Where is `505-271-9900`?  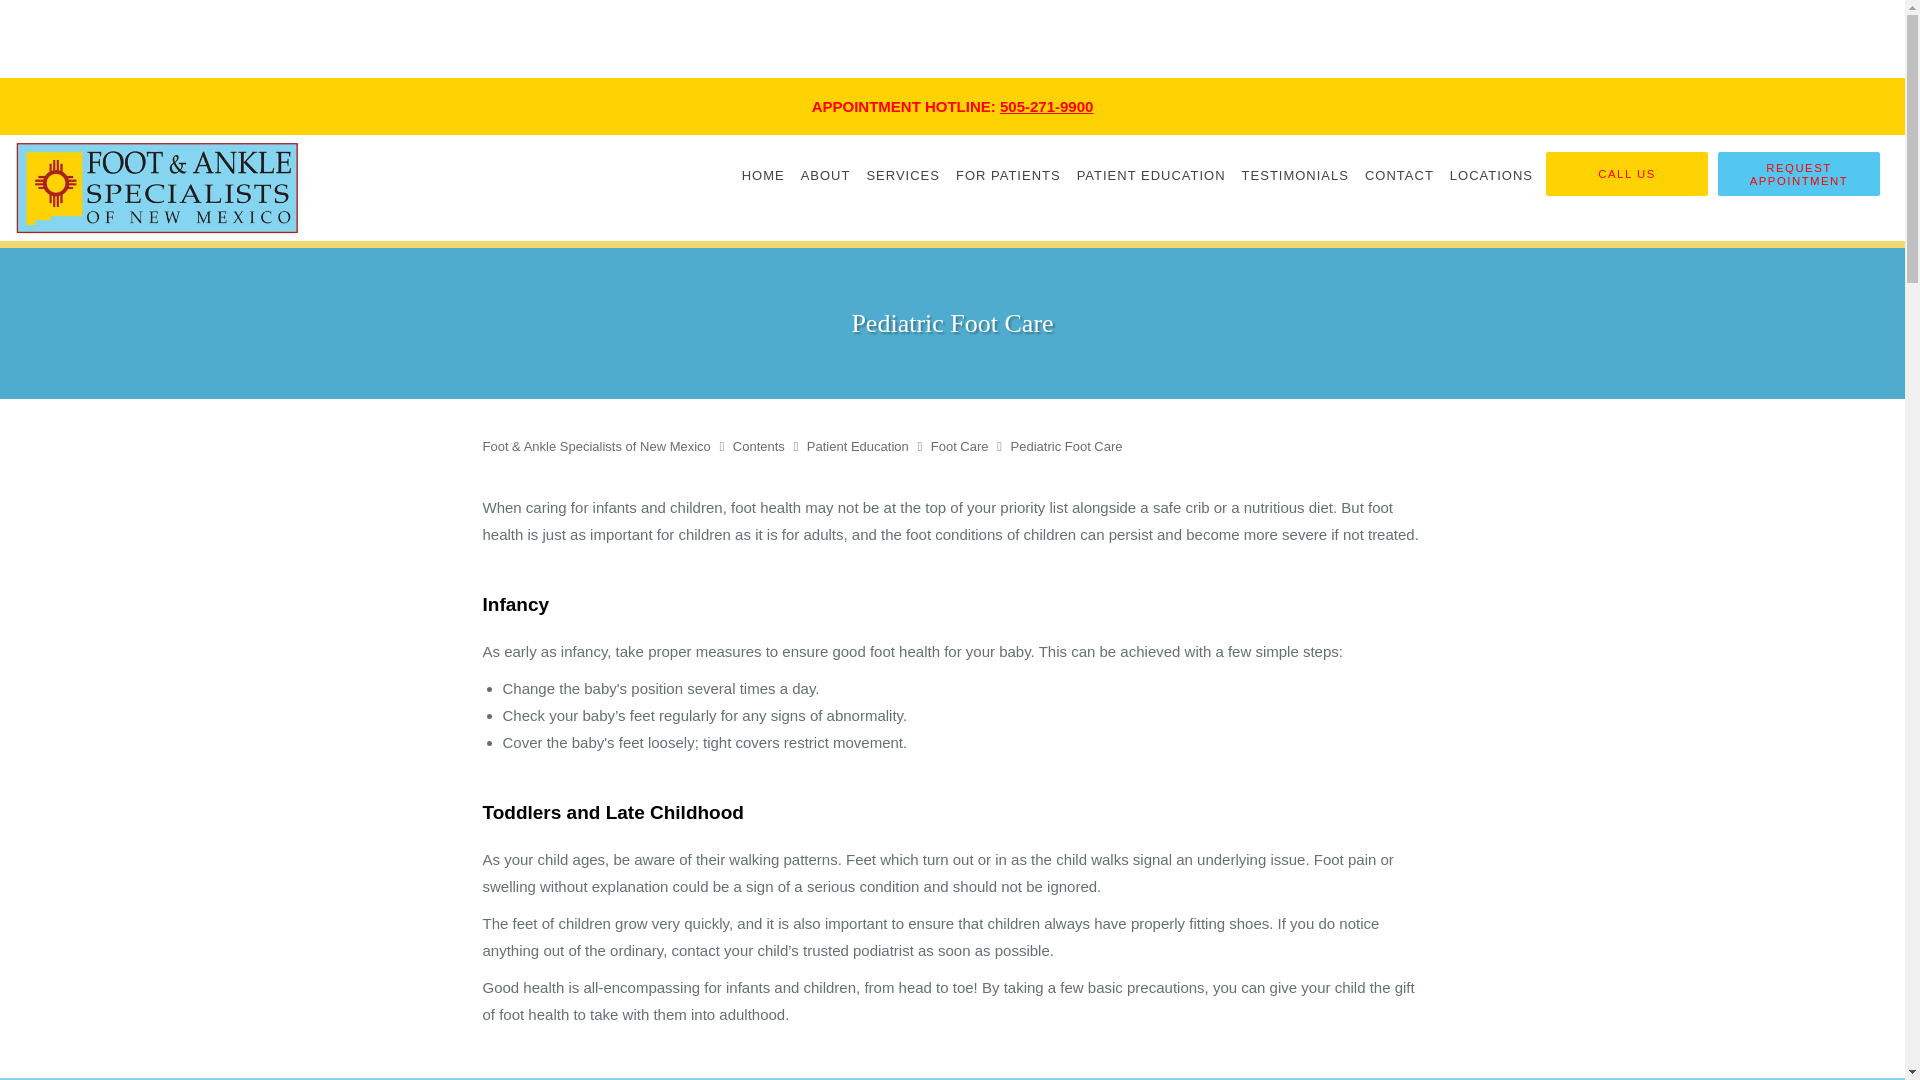
505-271-9900 is located at coordinates (1046, 106).